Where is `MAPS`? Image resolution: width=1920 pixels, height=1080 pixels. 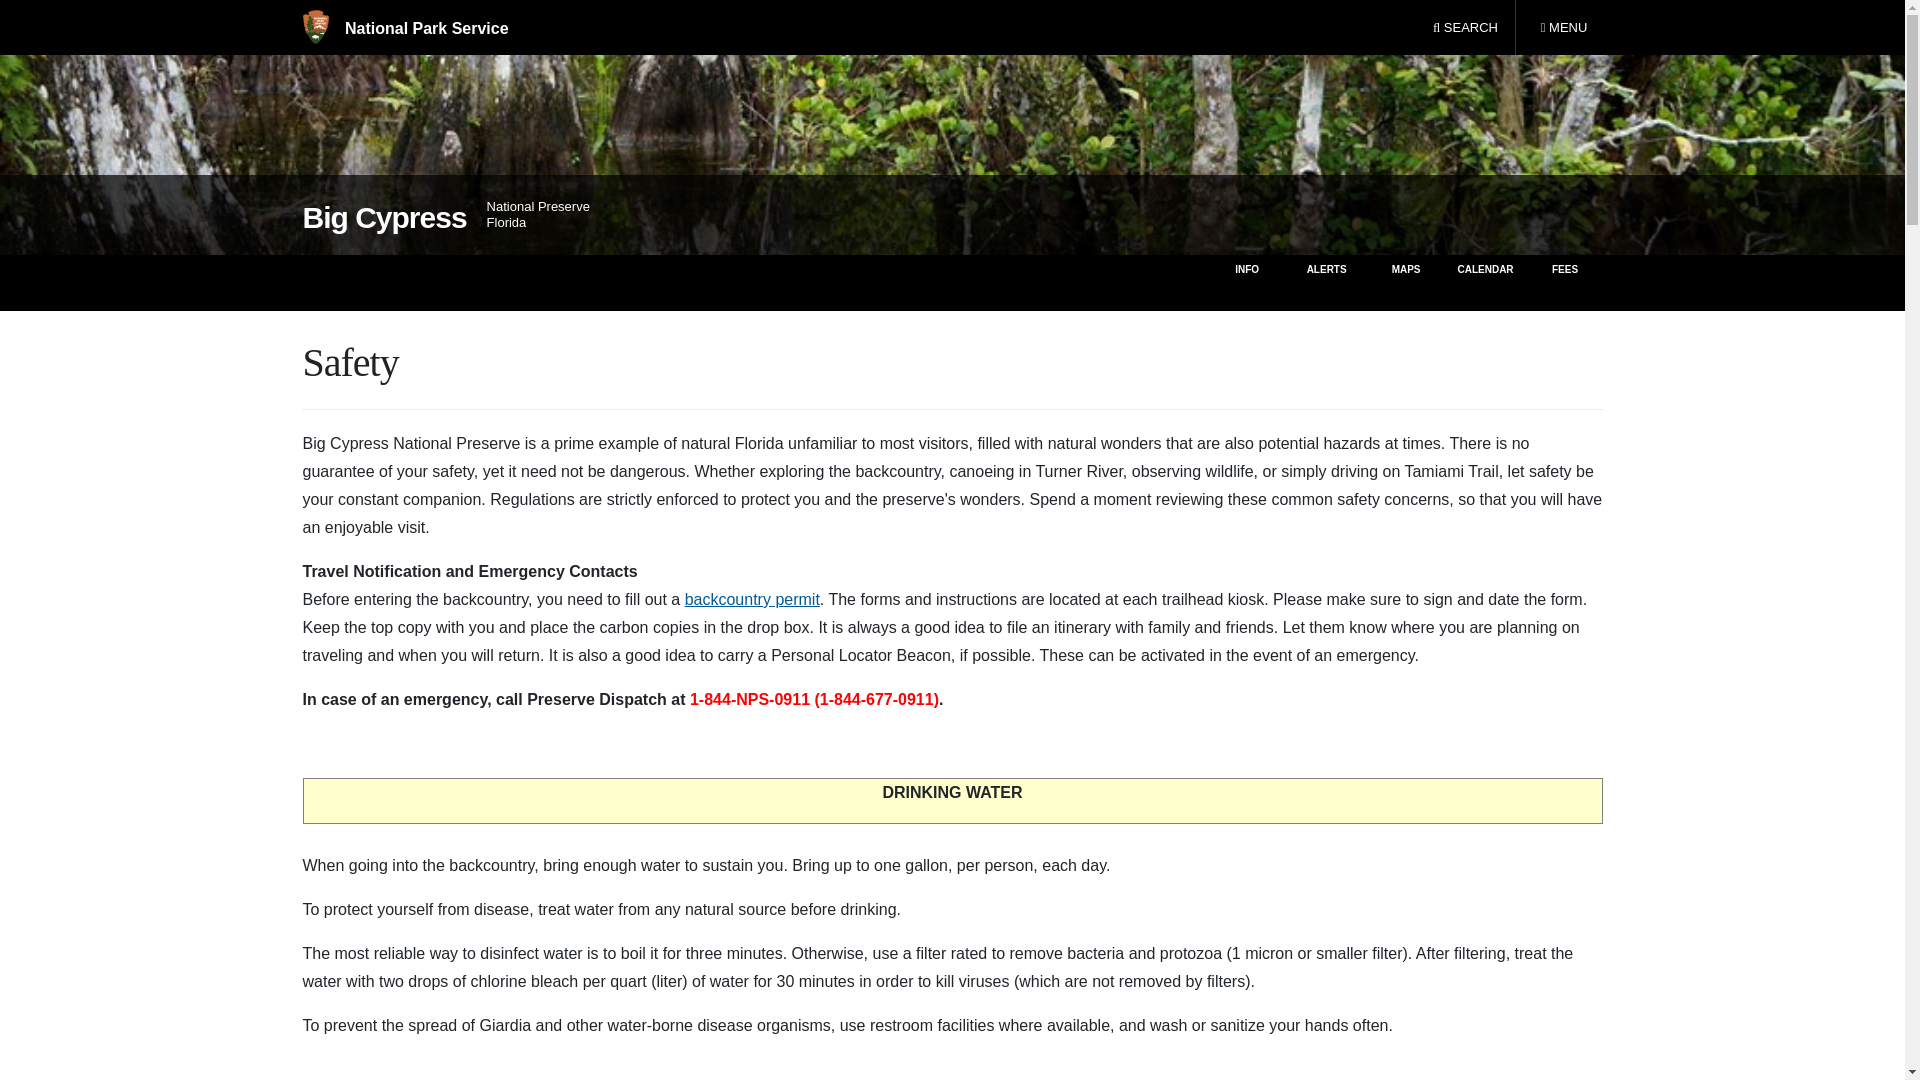 MAPS is located at coordinates (1406, 282).